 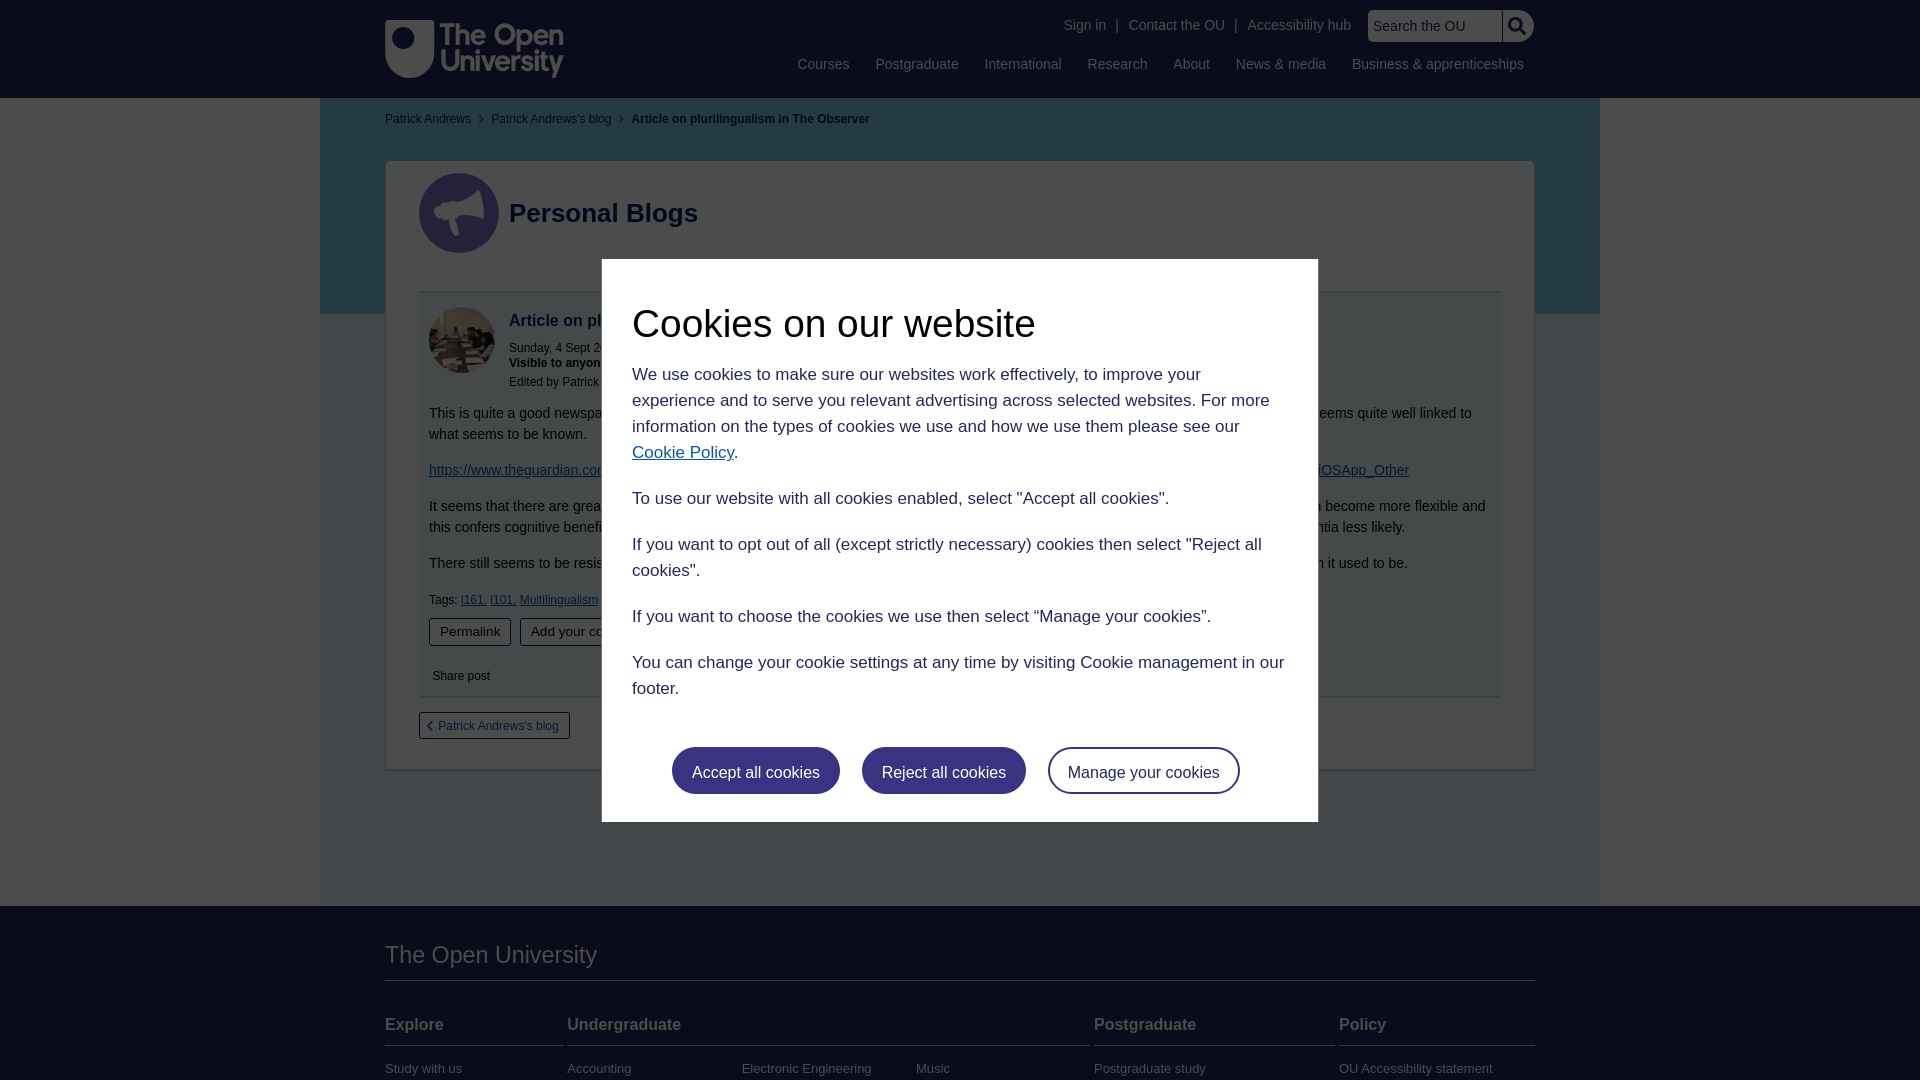 I want to click on Reject all cookies, so click(x=944, y=770).